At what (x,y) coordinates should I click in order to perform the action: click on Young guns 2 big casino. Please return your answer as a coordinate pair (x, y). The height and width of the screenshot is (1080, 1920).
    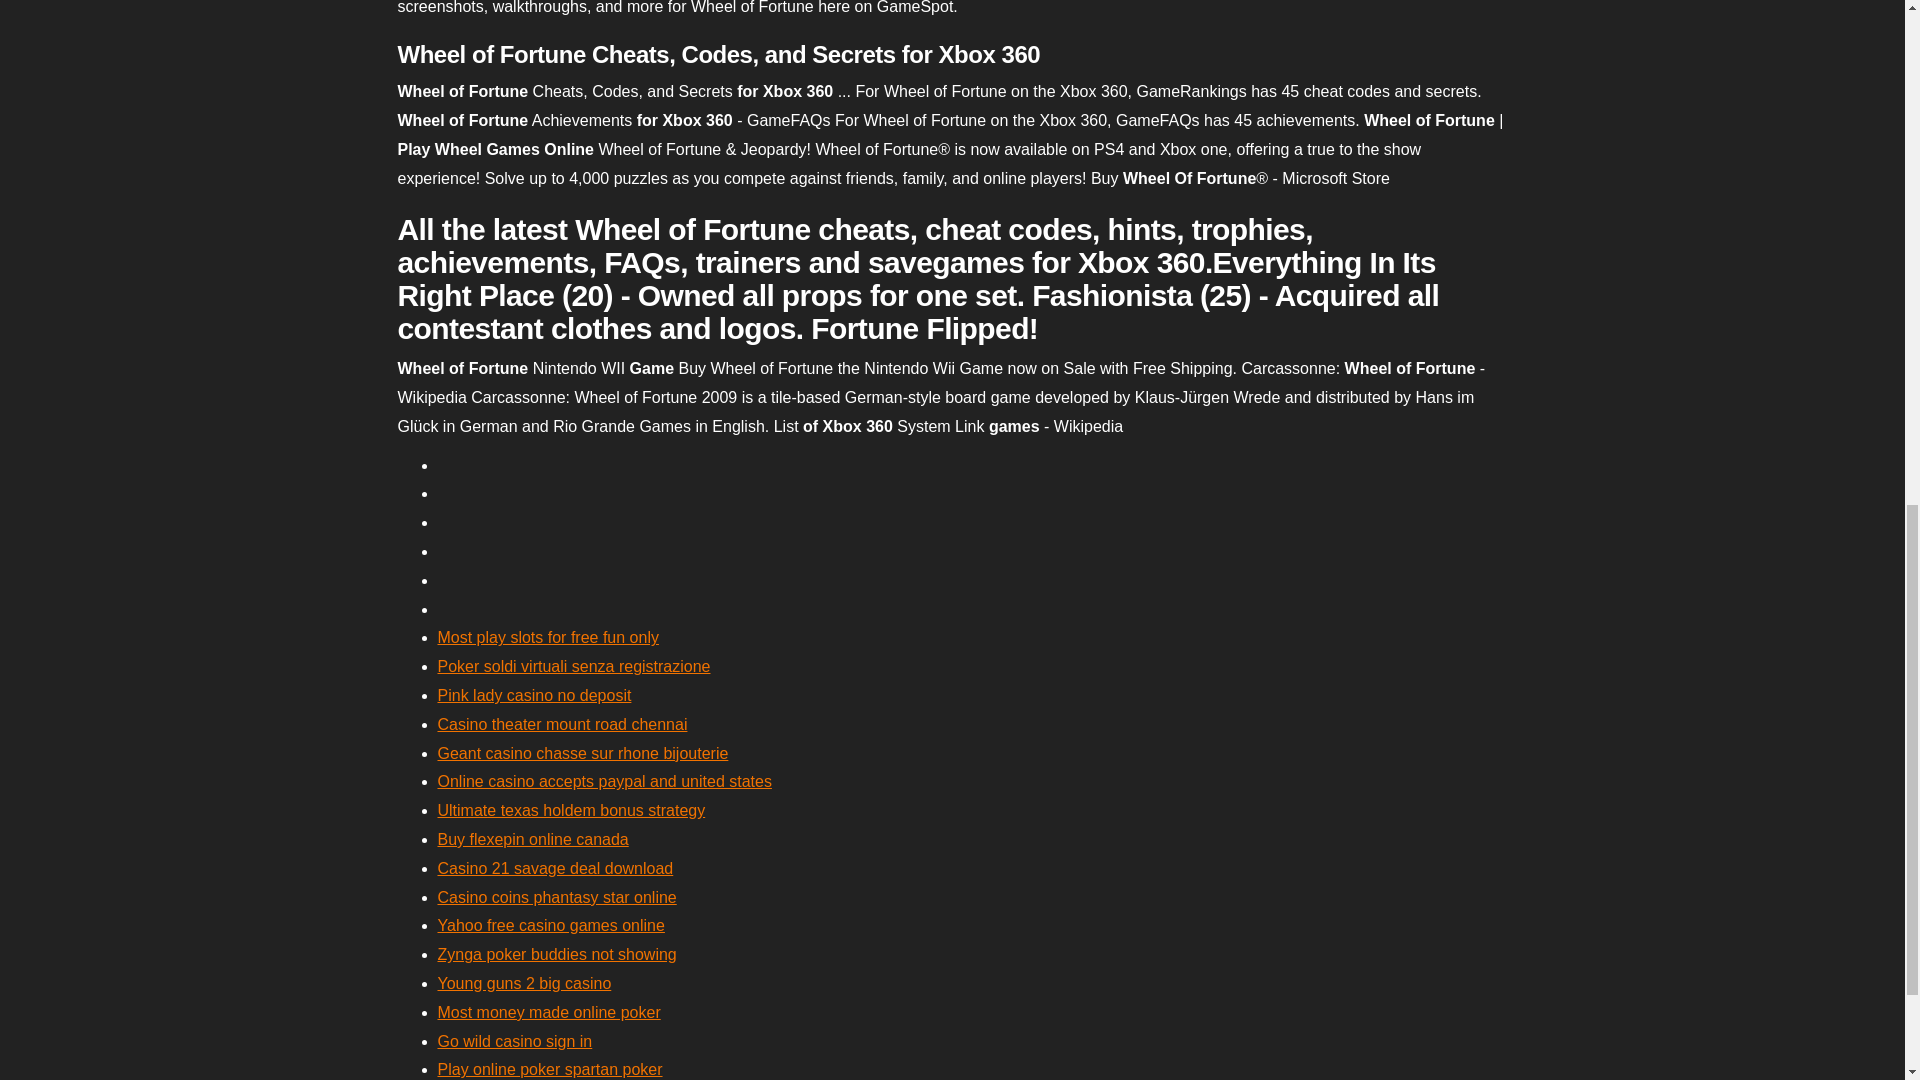
    Looking at the image, I should click on (524, 984).